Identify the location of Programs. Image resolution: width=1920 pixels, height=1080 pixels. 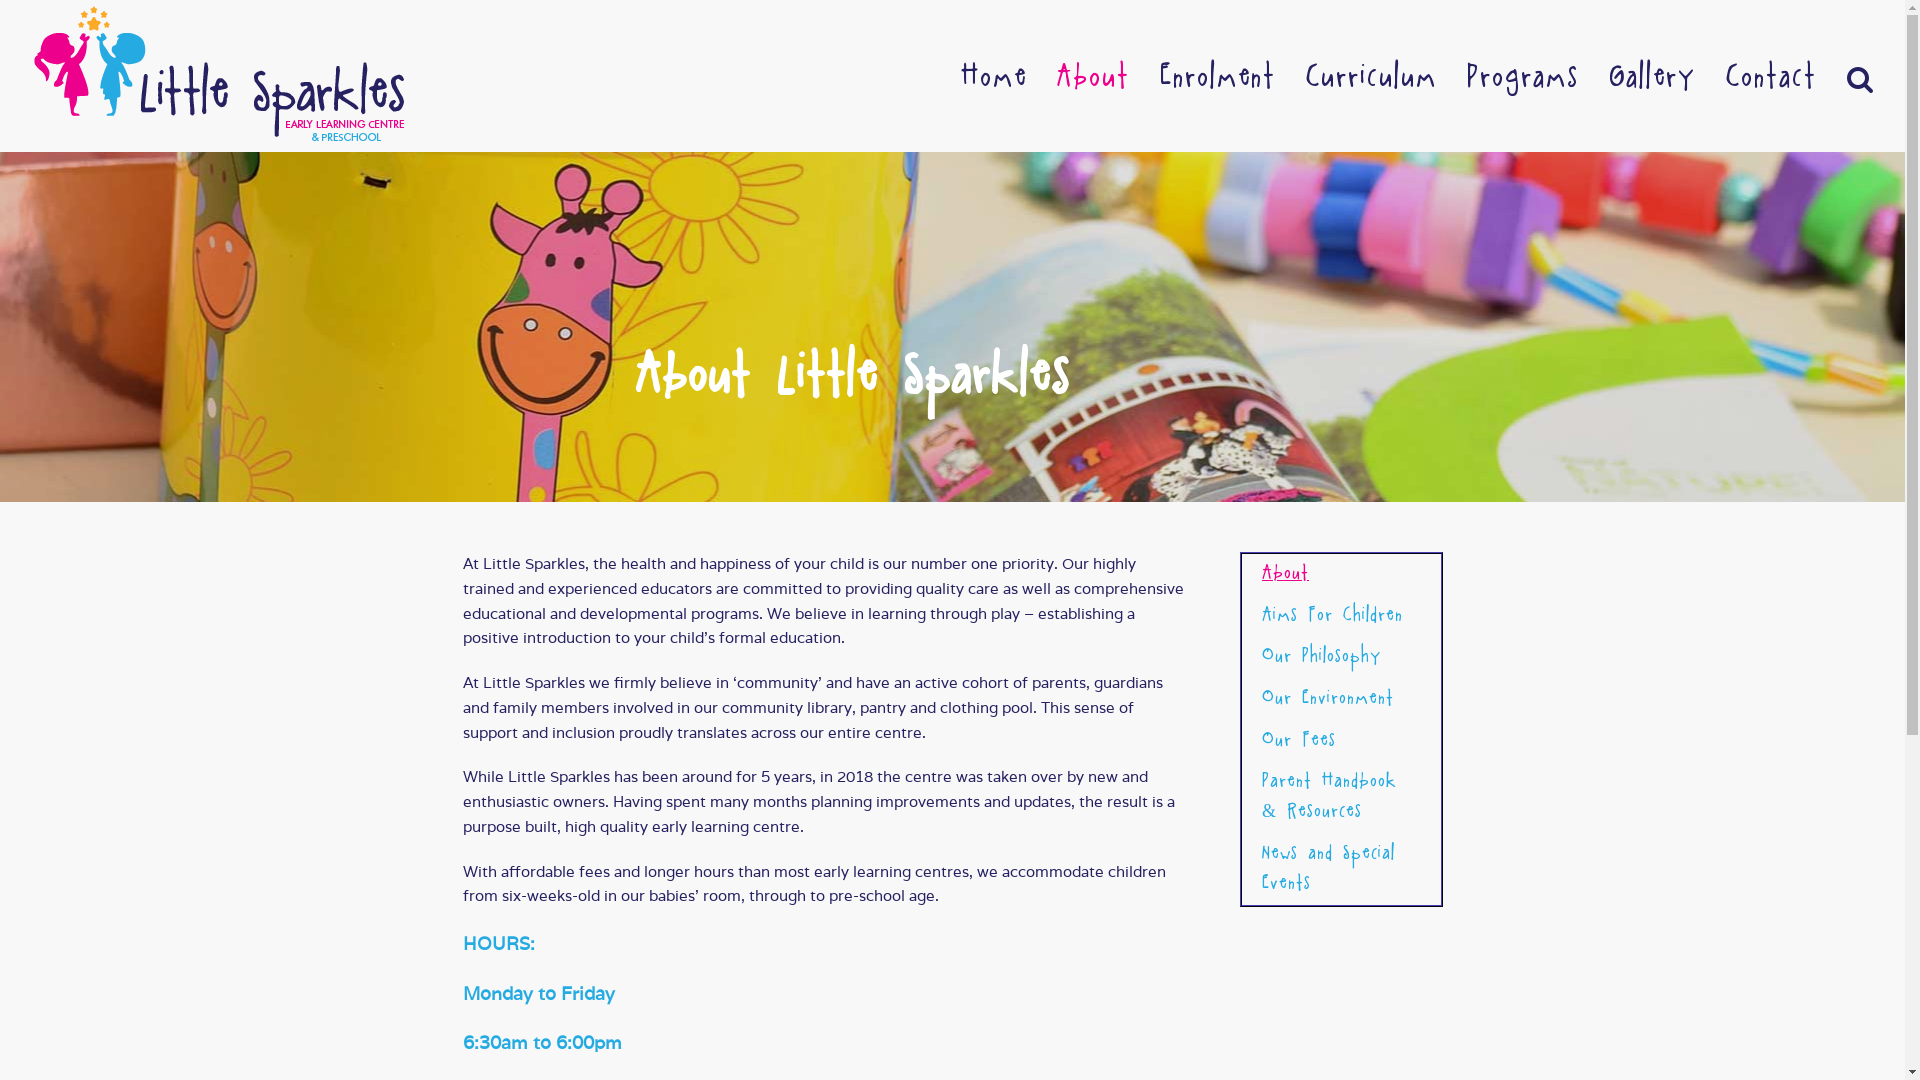
(1523, 76).